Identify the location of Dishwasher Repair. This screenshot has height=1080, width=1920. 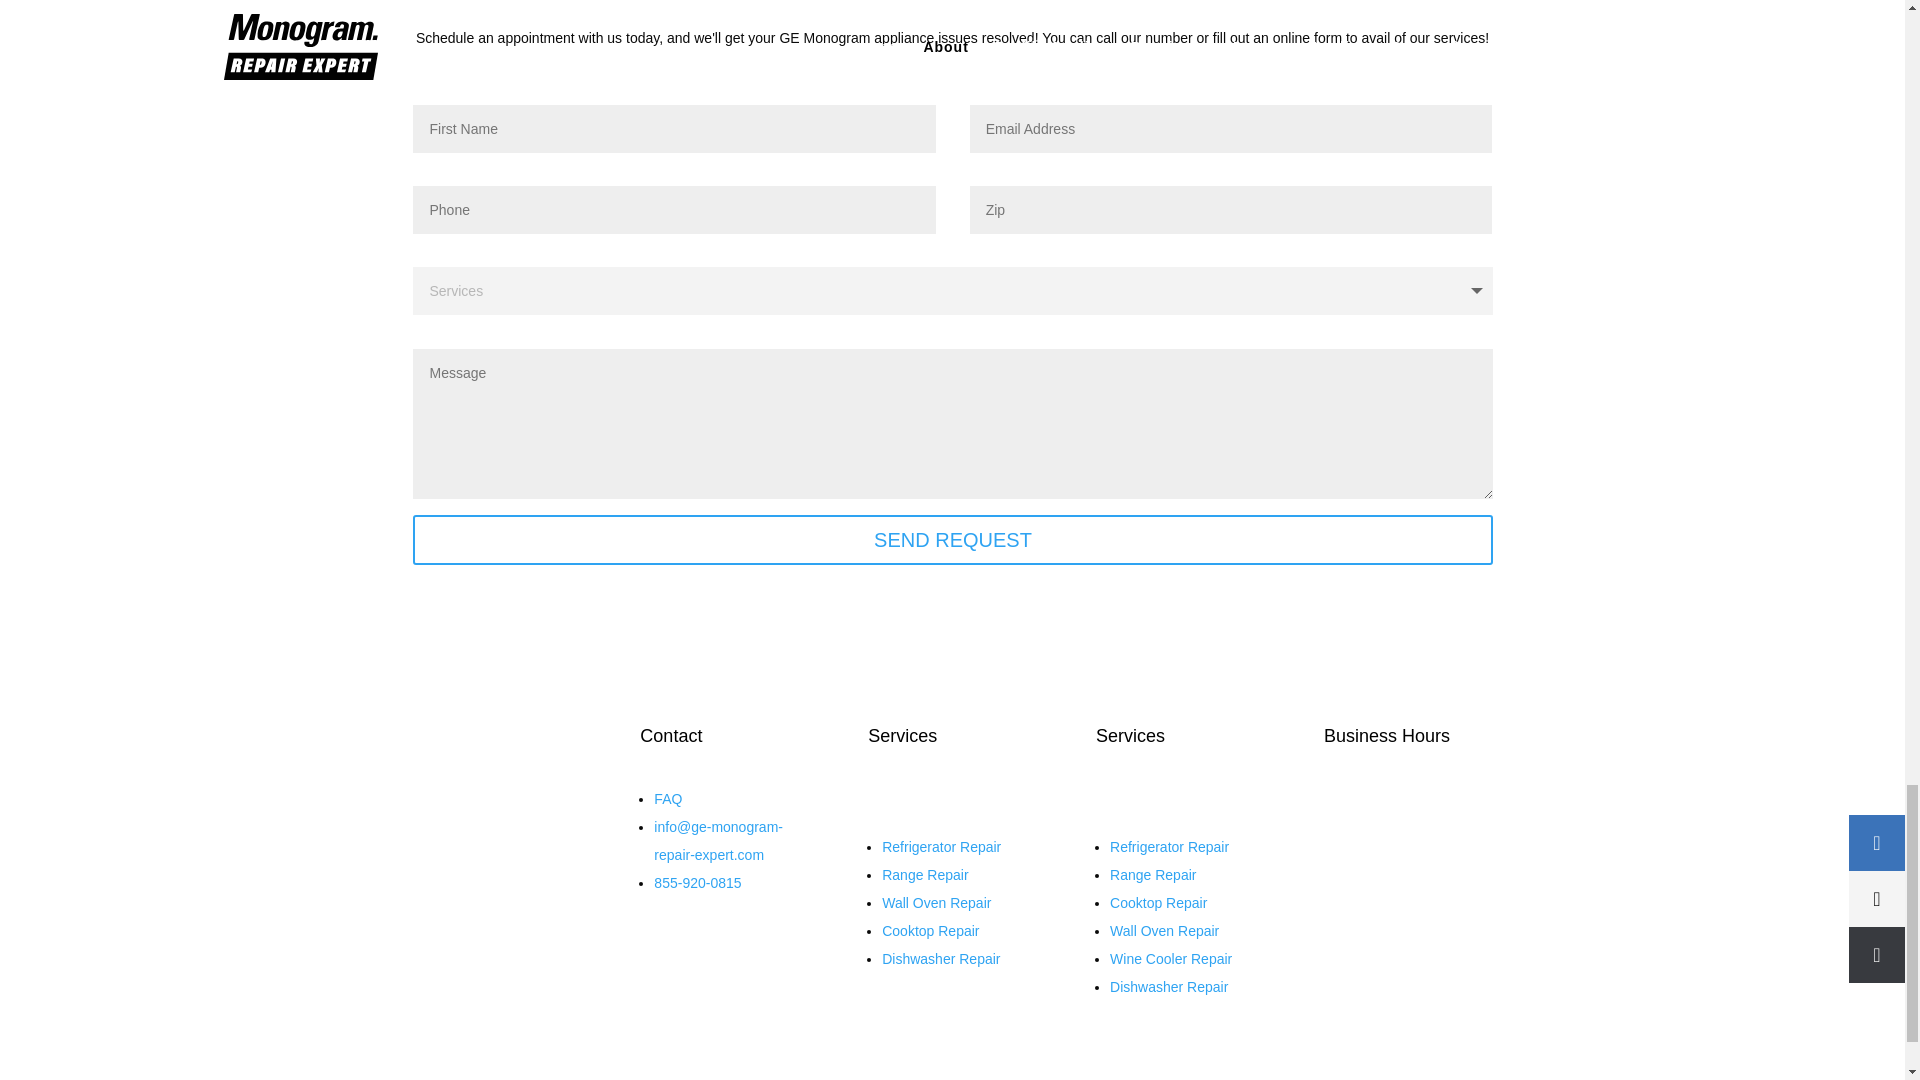
(940, 958).